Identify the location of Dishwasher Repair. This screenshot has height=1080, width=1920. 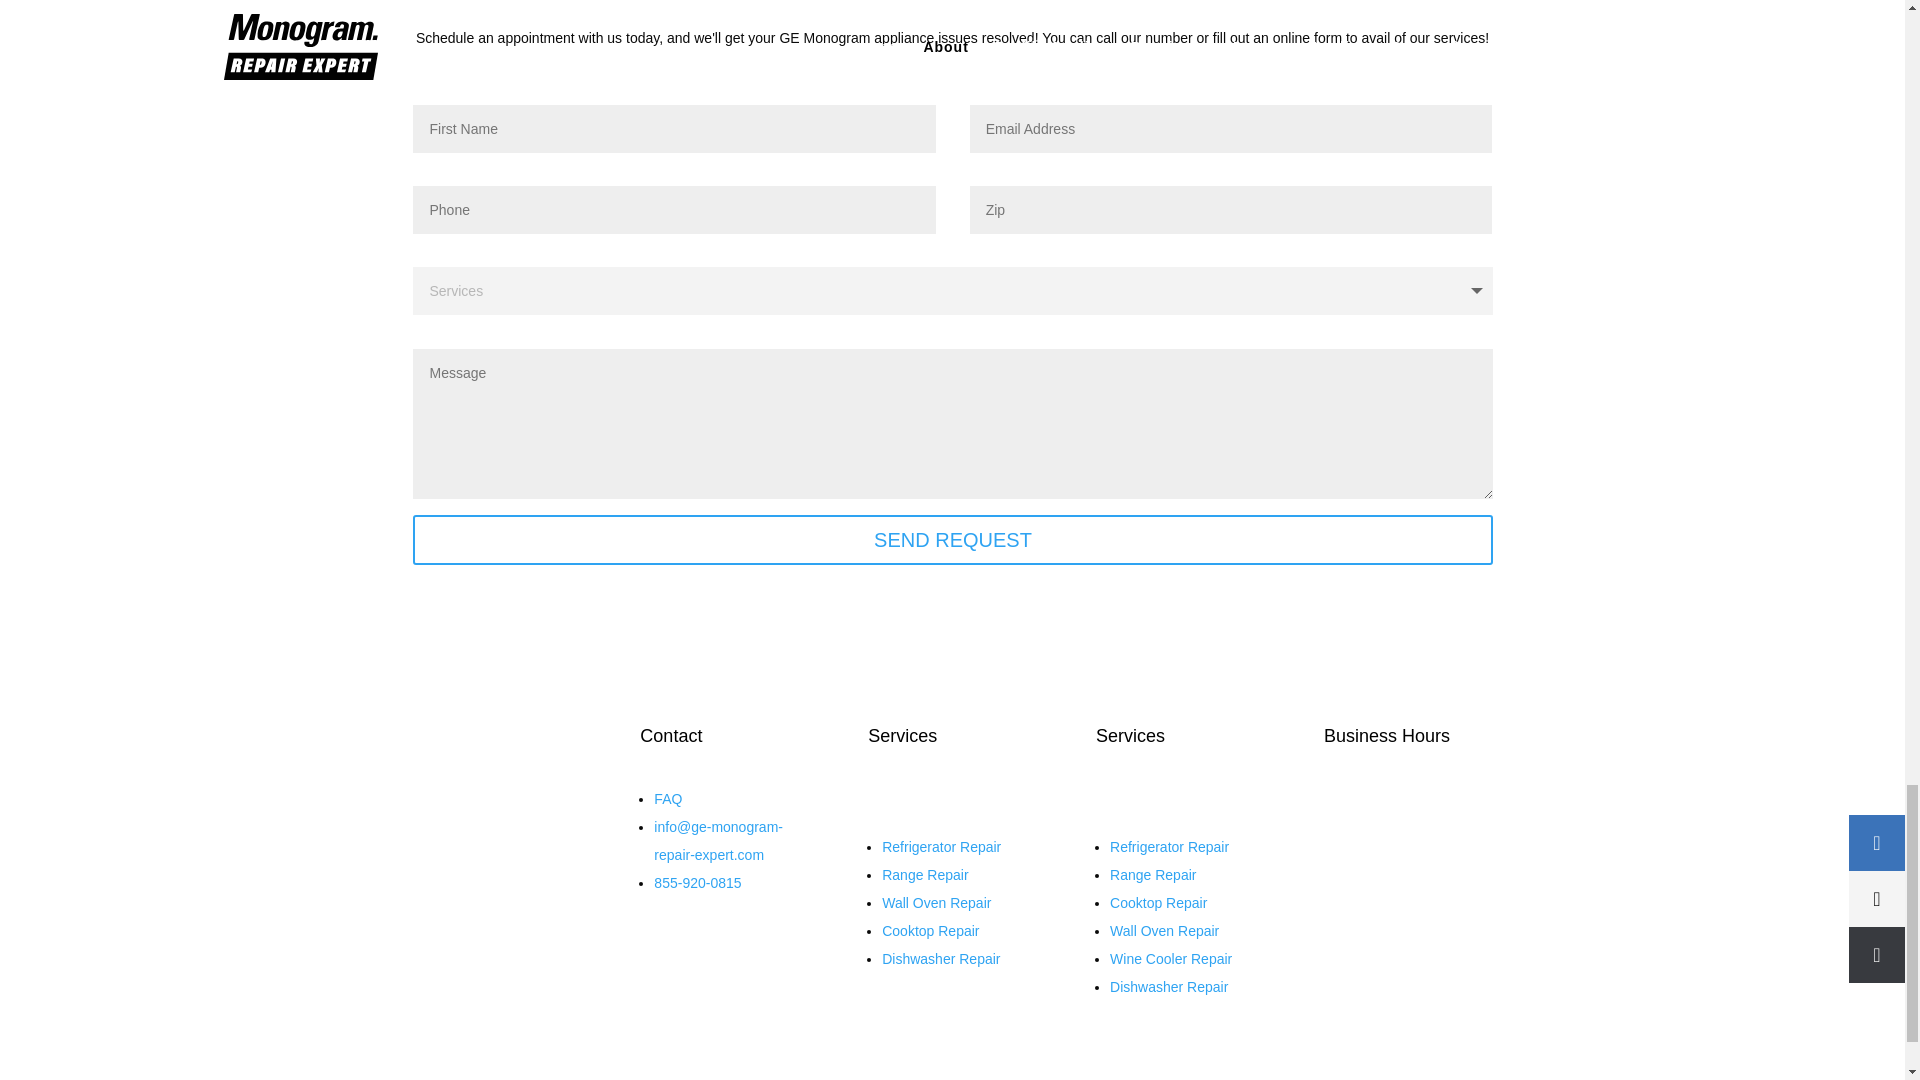
(940, 958).